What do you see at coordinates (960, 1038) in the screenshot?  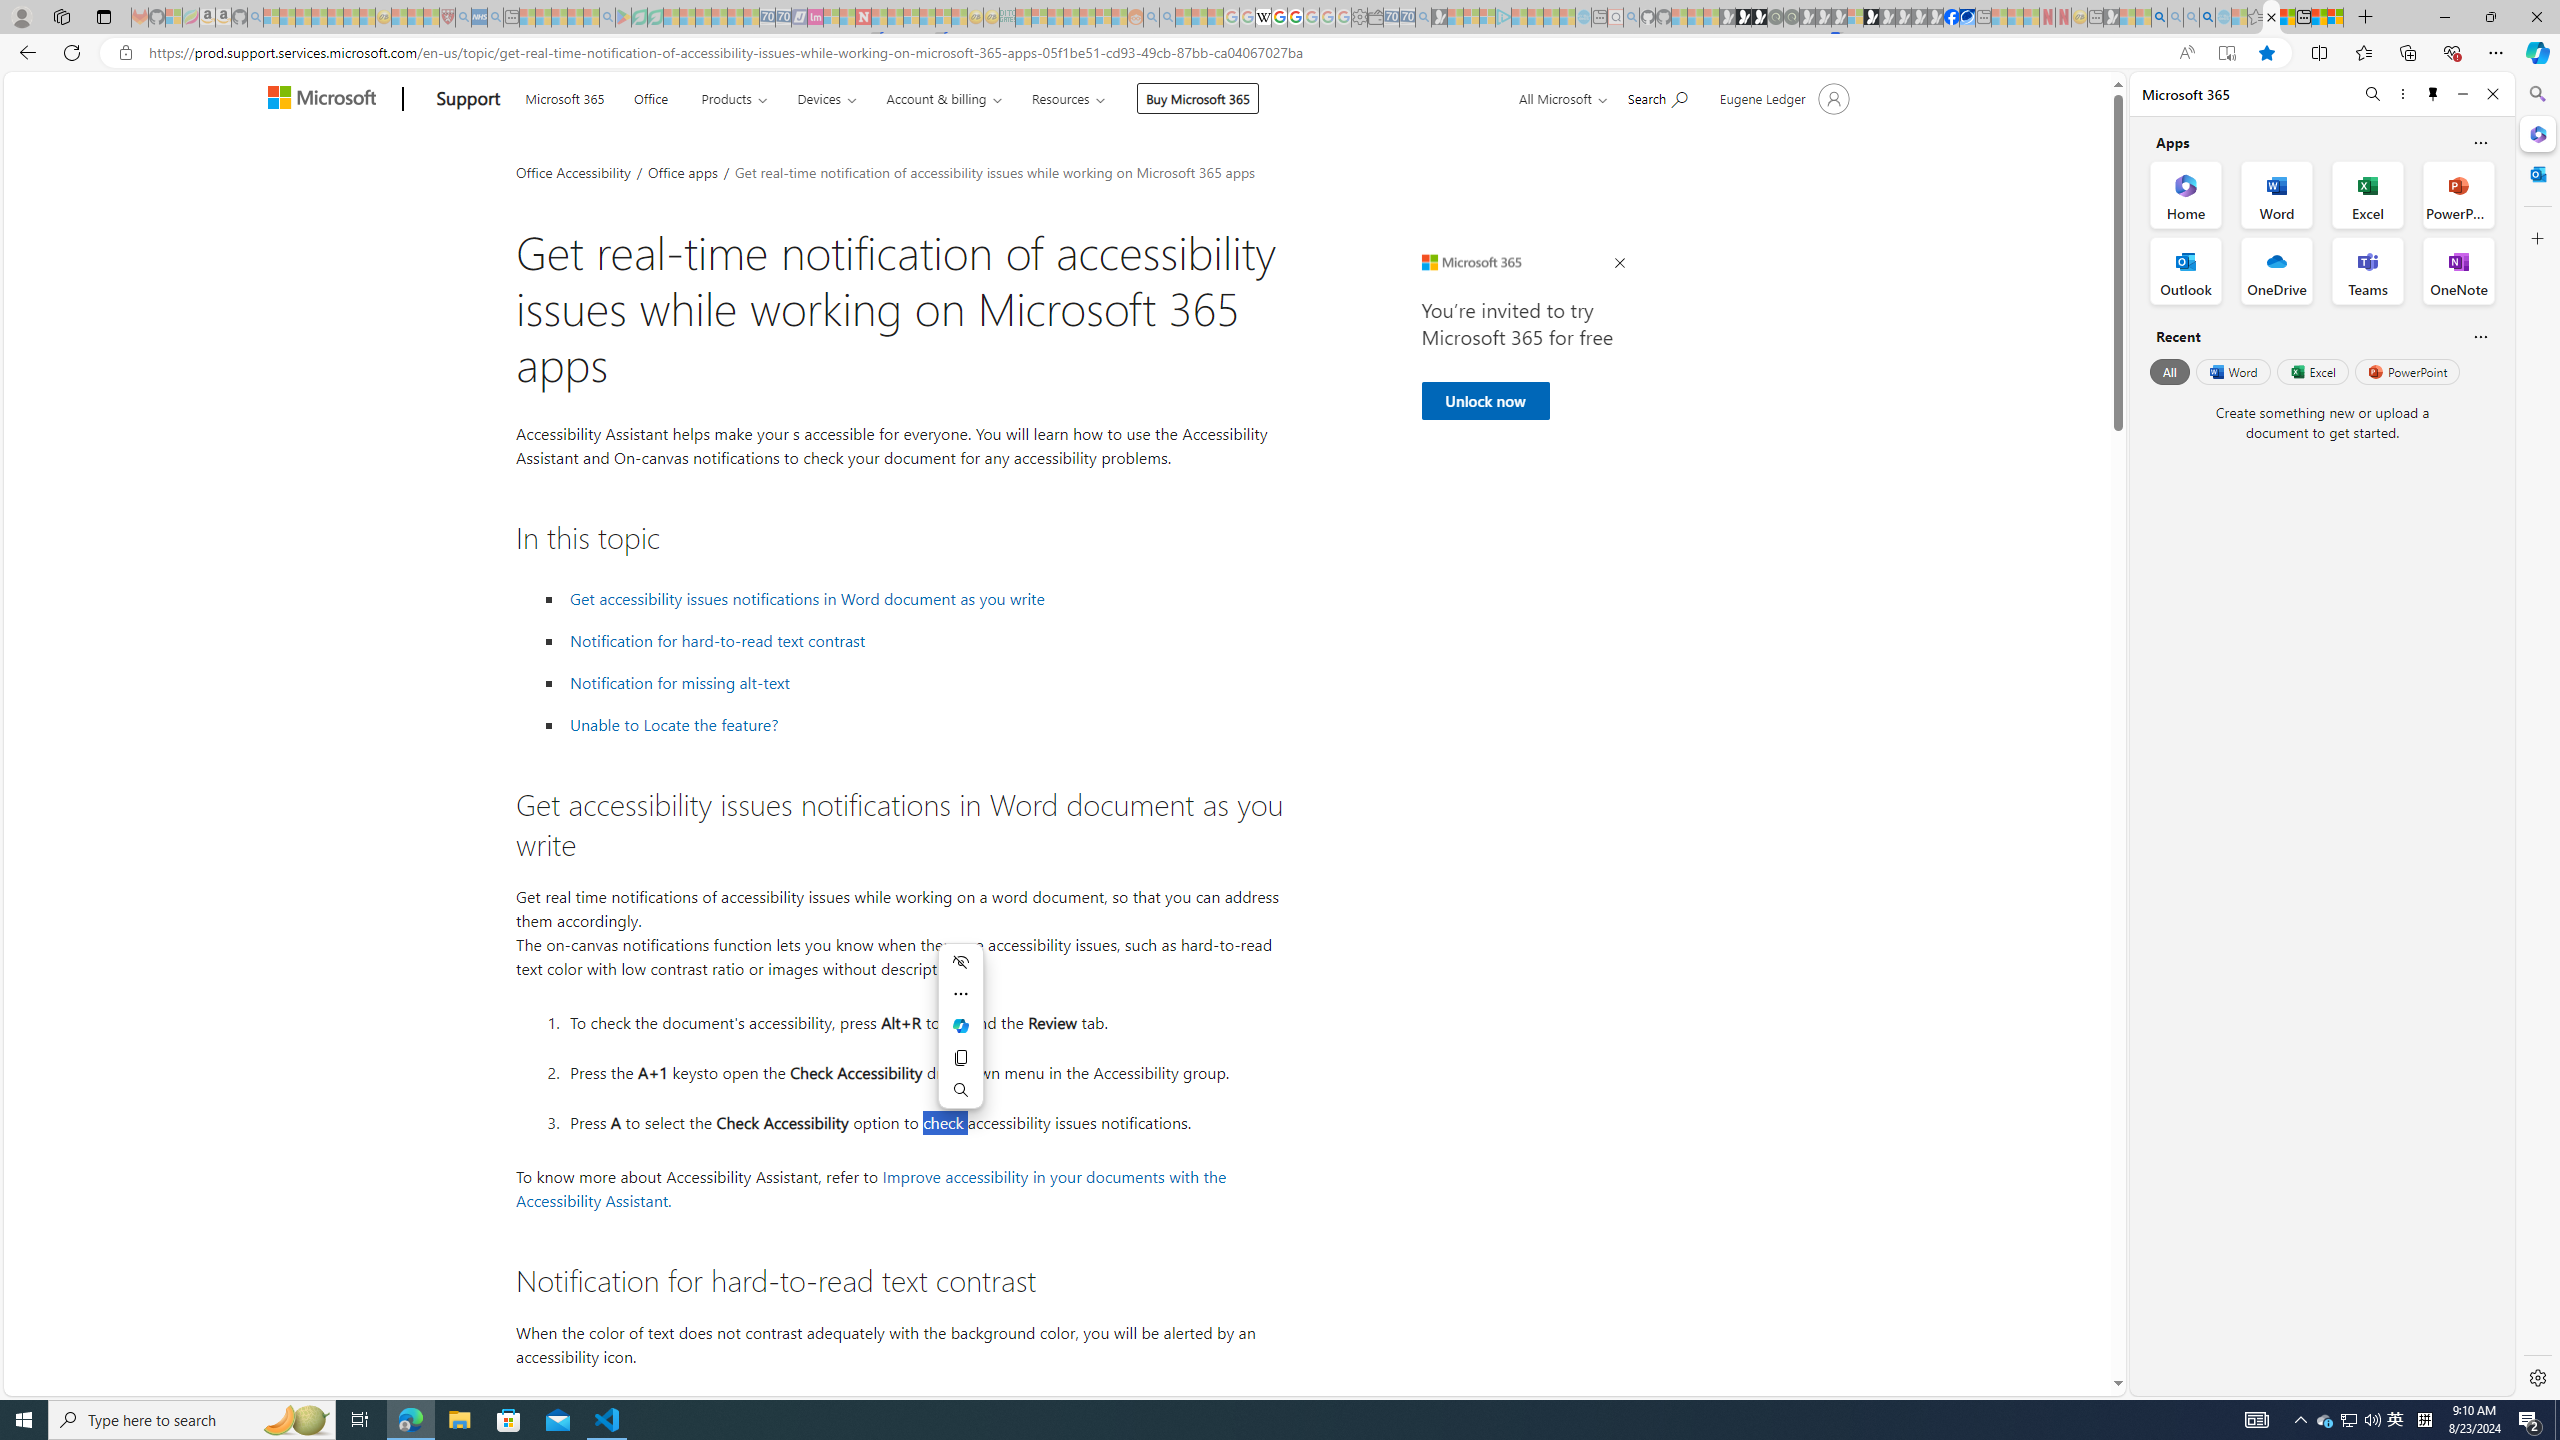 I see `Mini menu on text selection` at bounding box center [960, 1038].